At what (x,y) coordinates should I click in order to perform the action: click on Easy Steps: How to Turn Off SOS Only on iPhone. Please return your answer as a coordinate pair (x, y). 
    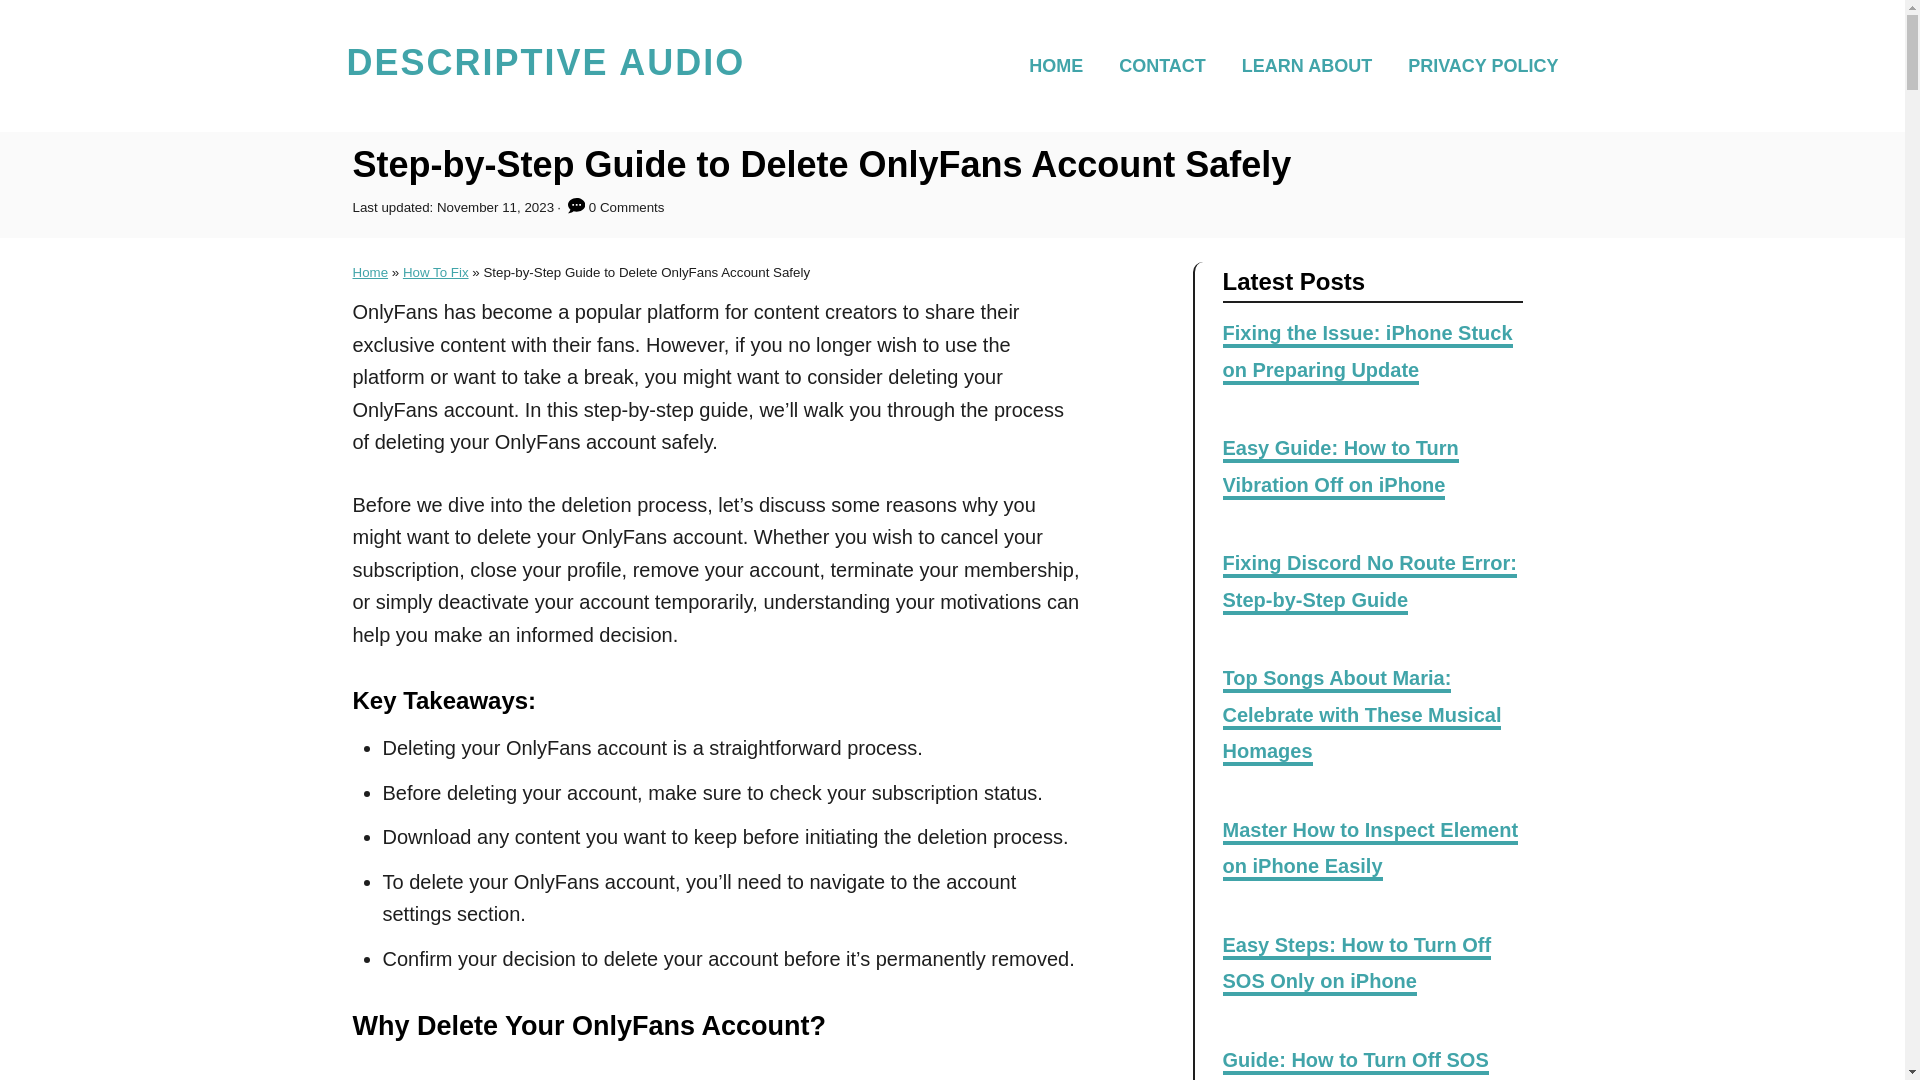
    Looking at the image, I should click on (1356, 965).